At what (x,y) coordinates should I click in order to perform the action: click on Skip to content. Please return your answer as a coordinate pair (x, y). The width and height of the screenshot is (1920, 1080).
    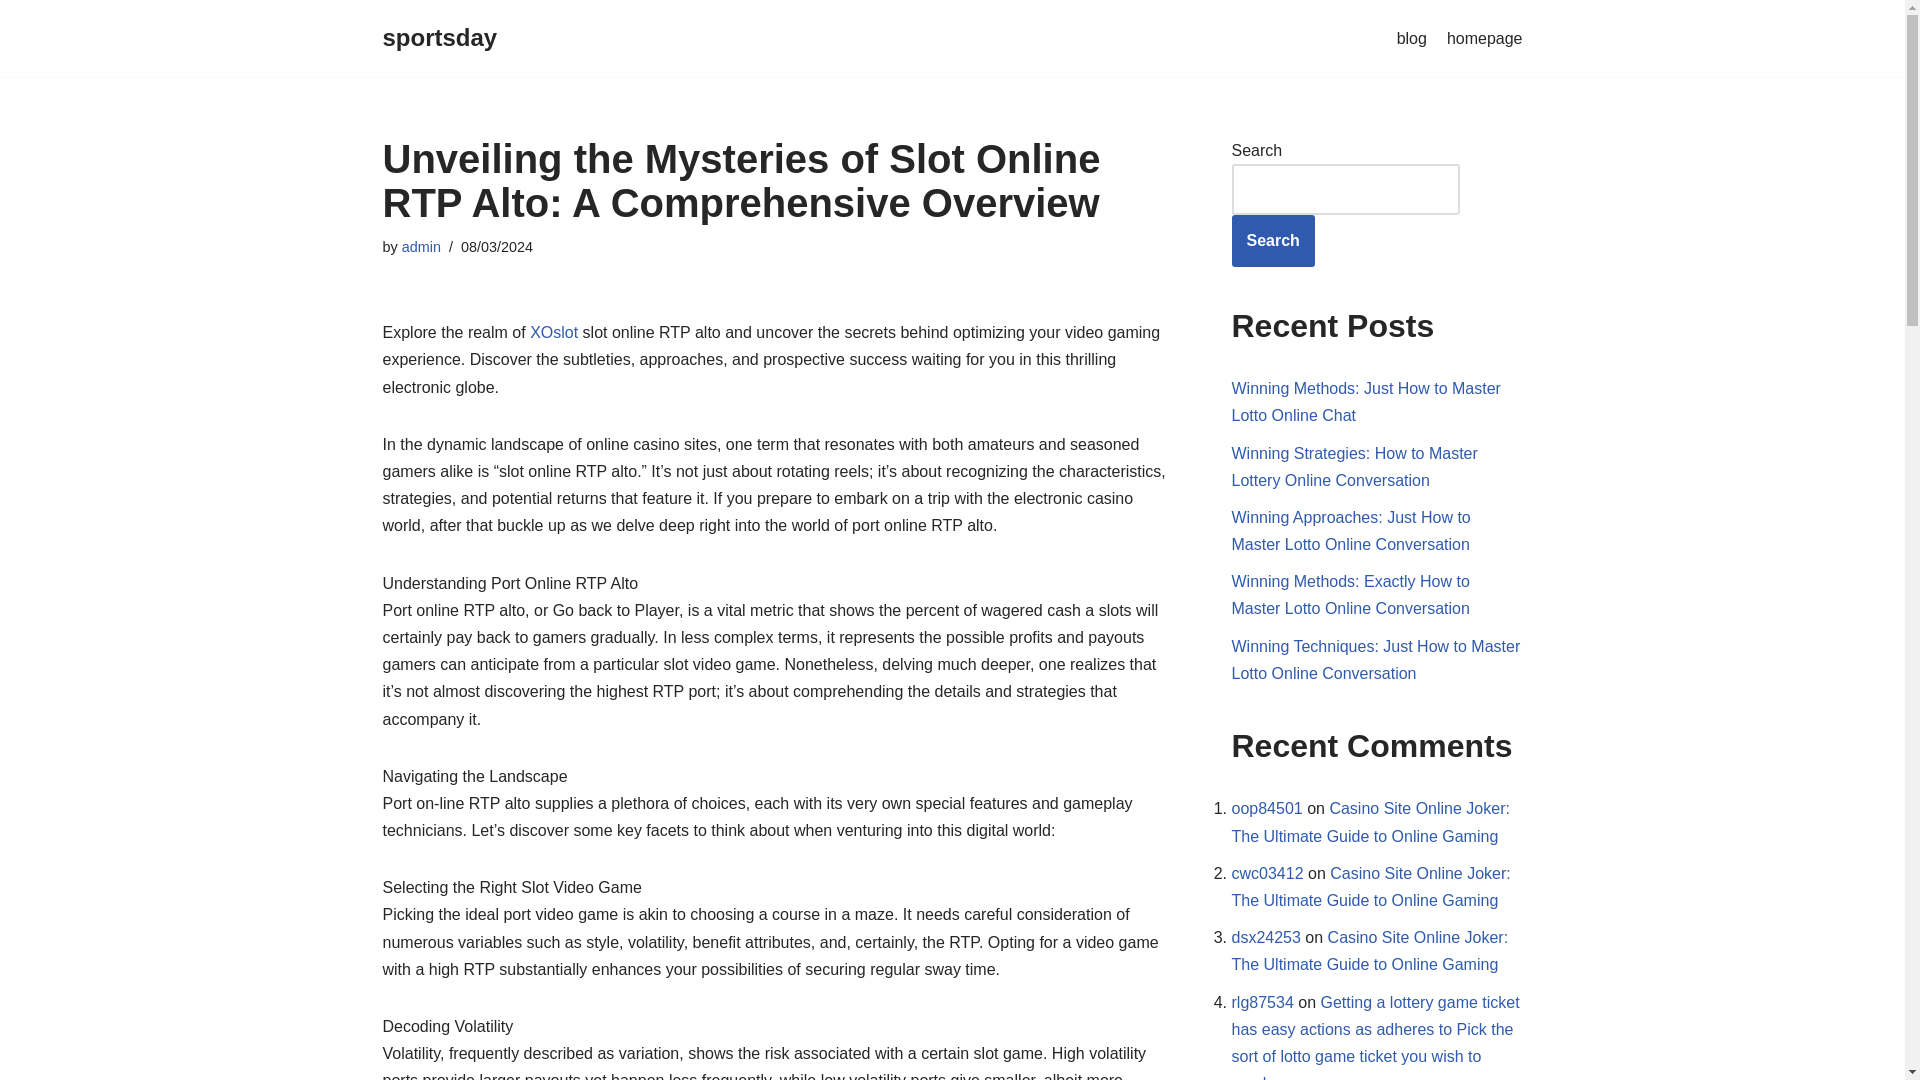
    Looking at the image, I should click on (15, 42).